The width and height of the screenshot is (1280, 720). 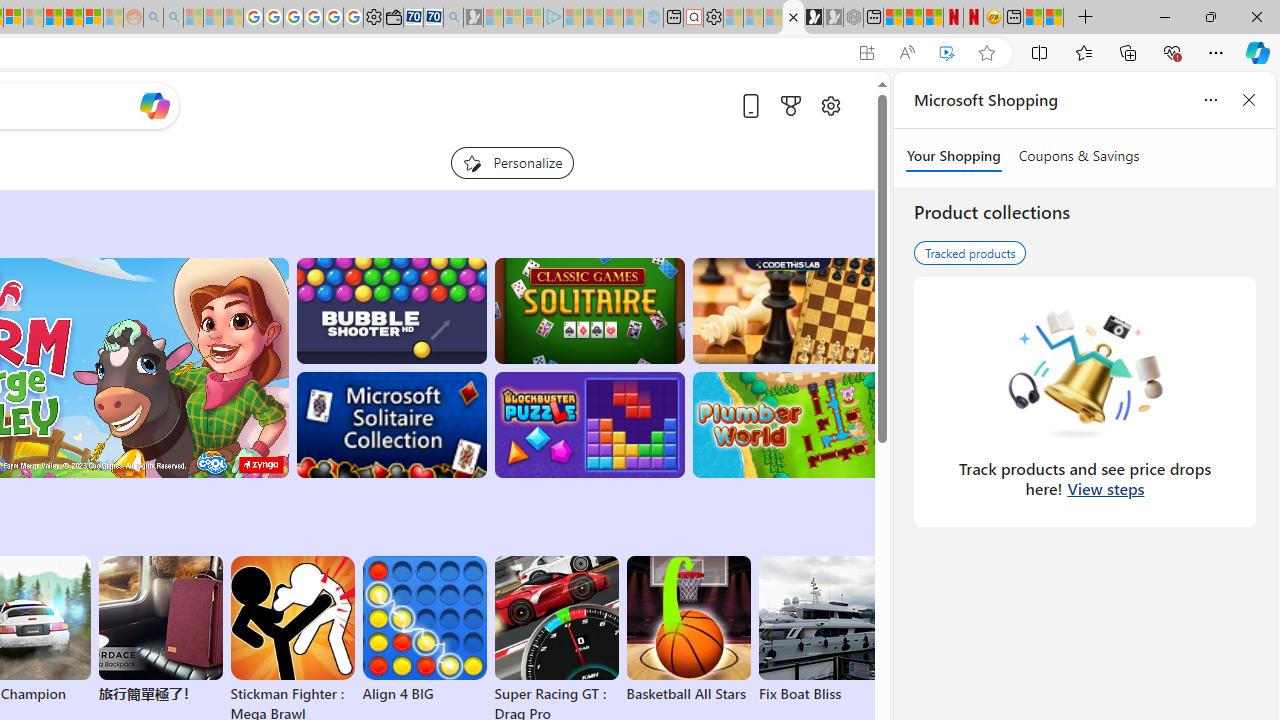 I want to click on Kinda Frugal - MSN, so click(x=74, y=18).